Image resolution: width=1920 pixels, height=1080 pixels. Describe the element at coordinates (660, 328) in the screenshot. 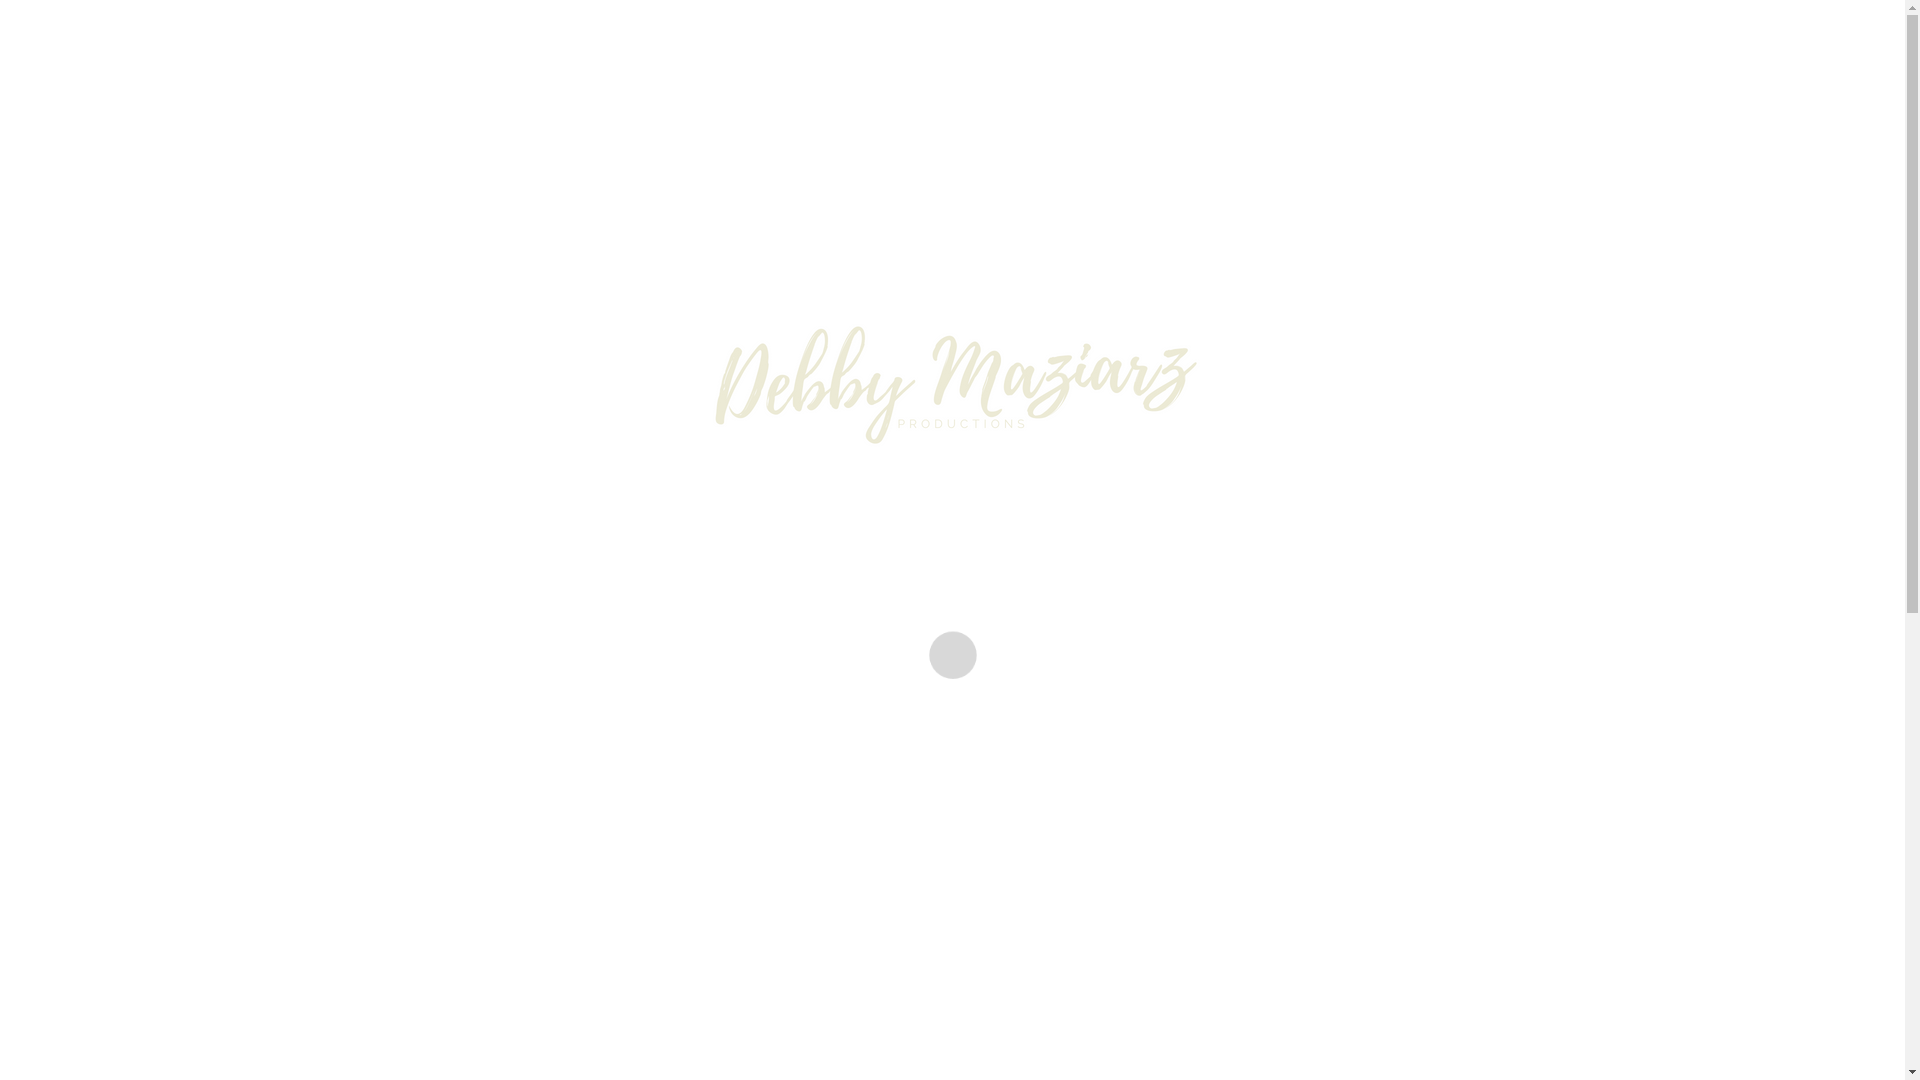

I see `About` at that location.